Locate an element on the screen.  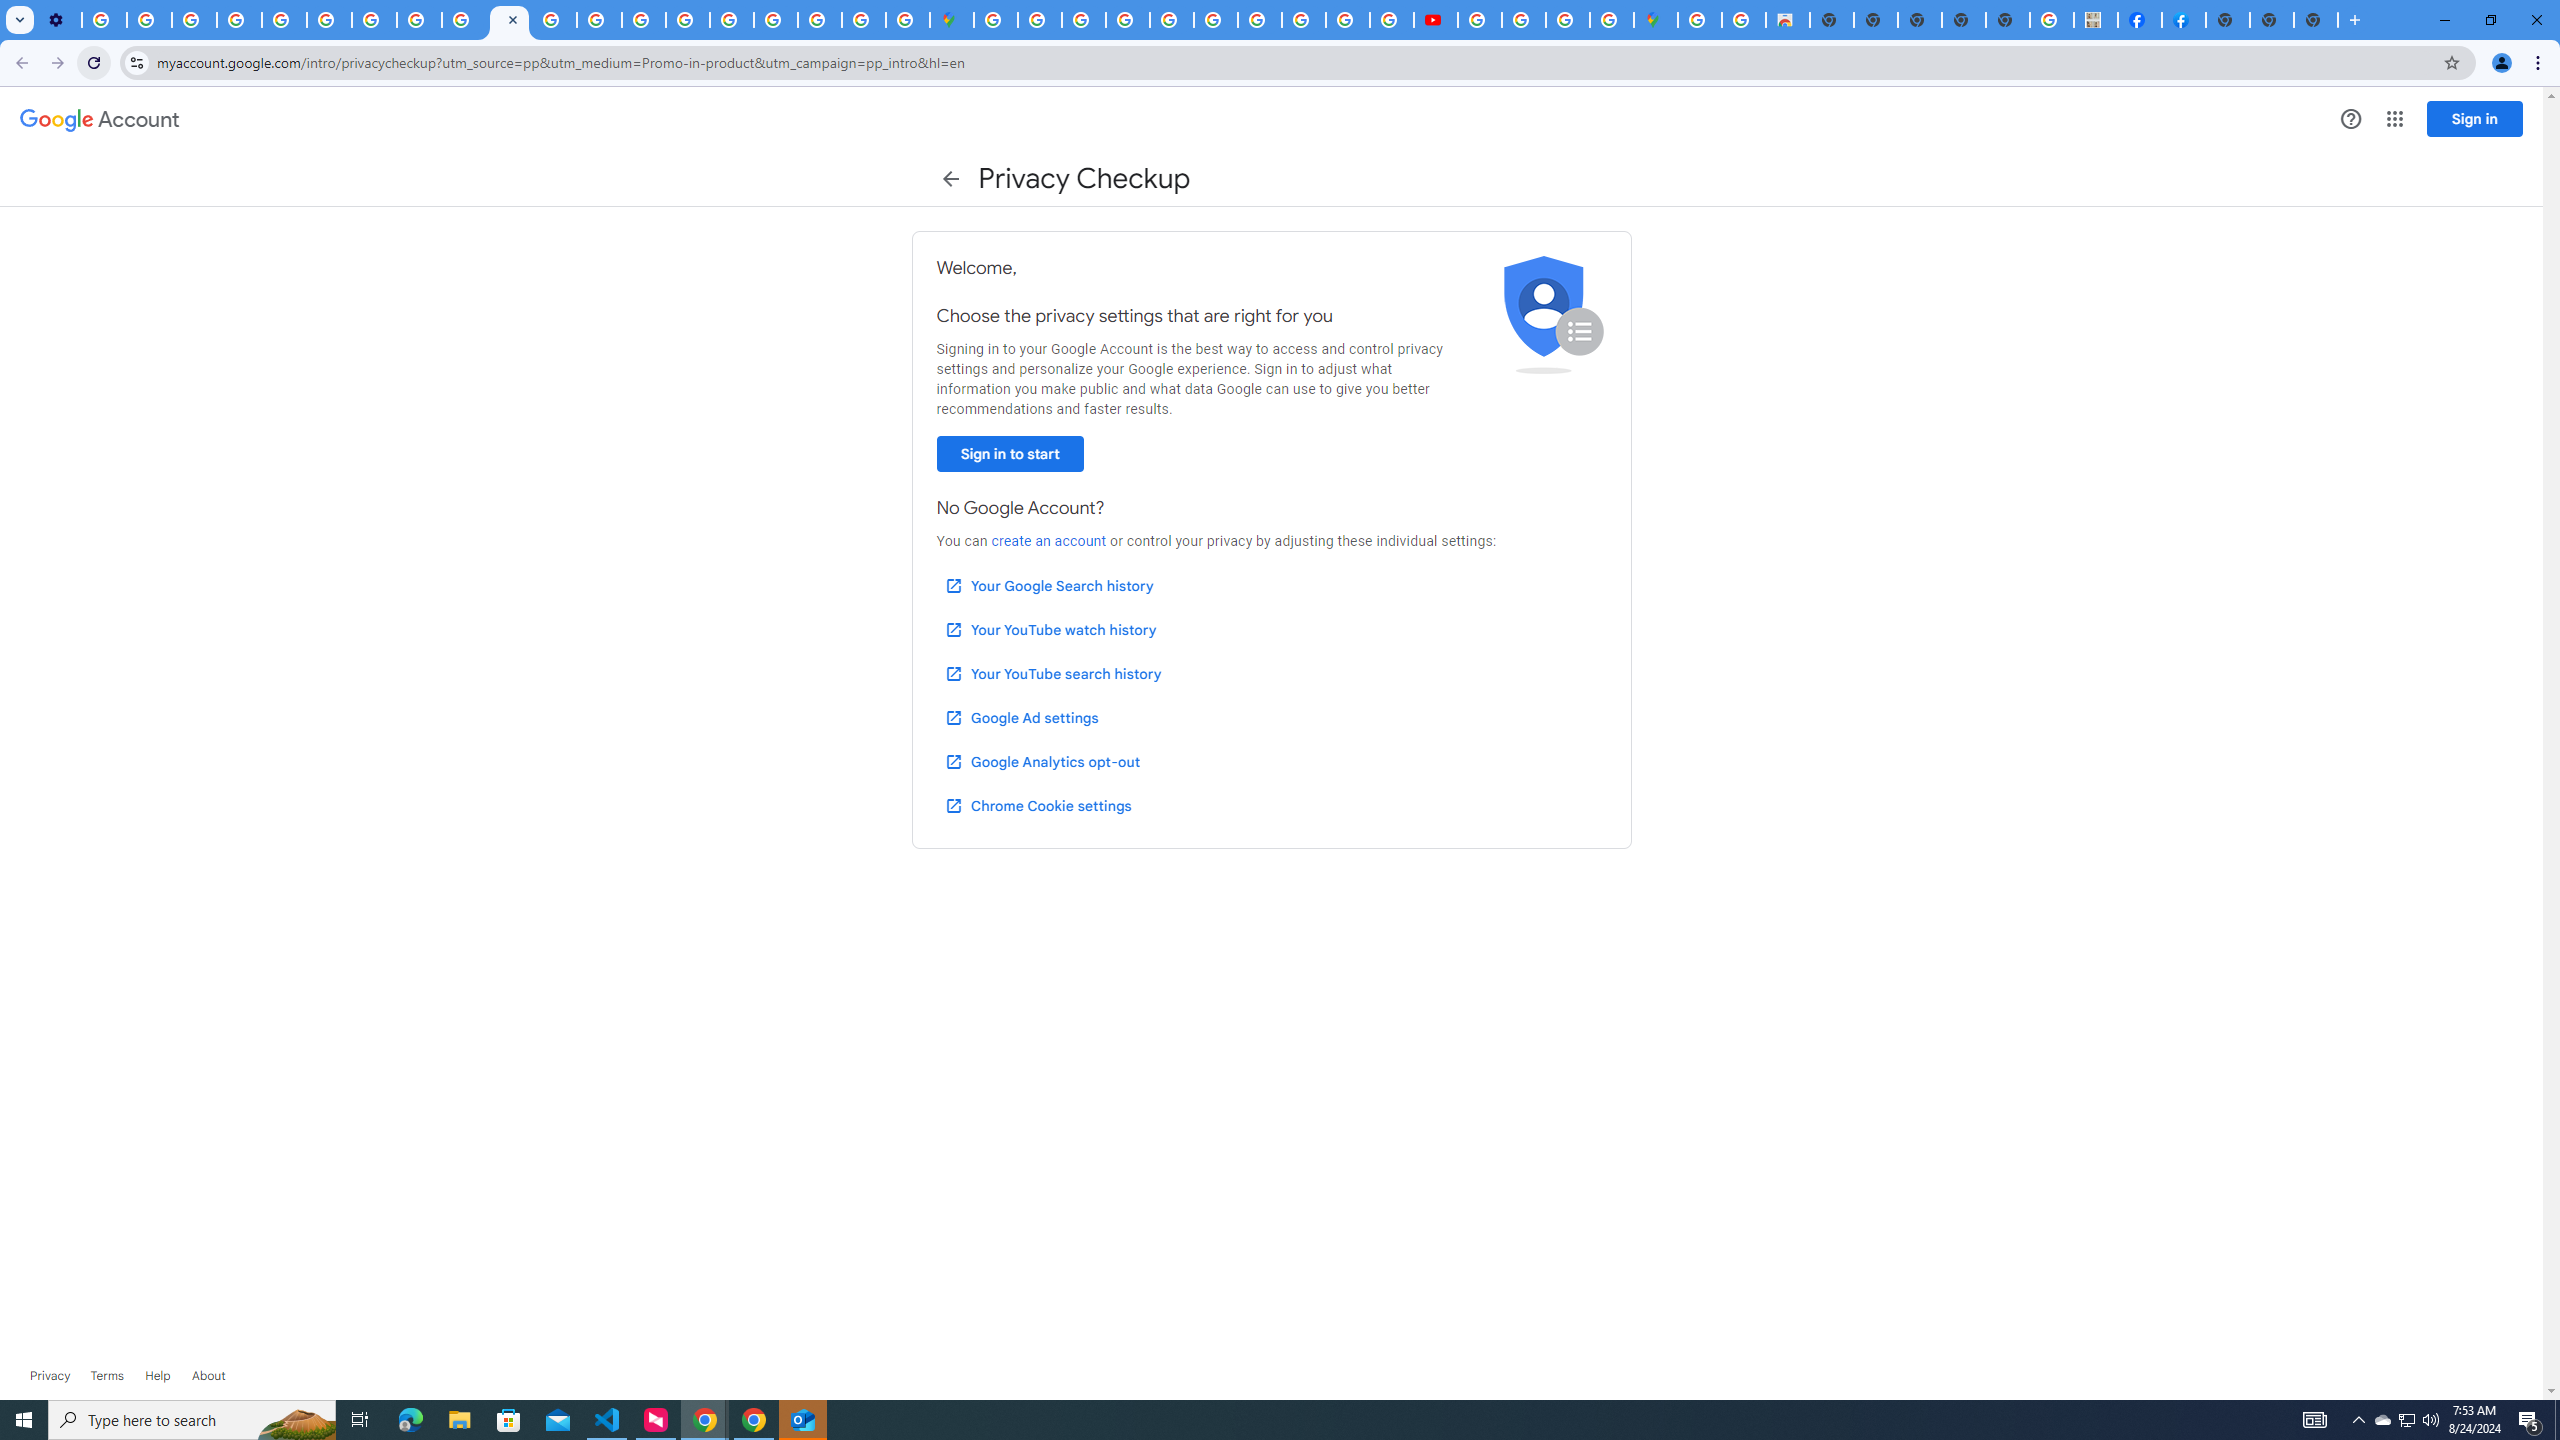
Sign in - Google Accounts is located at coordinates (775, 20).